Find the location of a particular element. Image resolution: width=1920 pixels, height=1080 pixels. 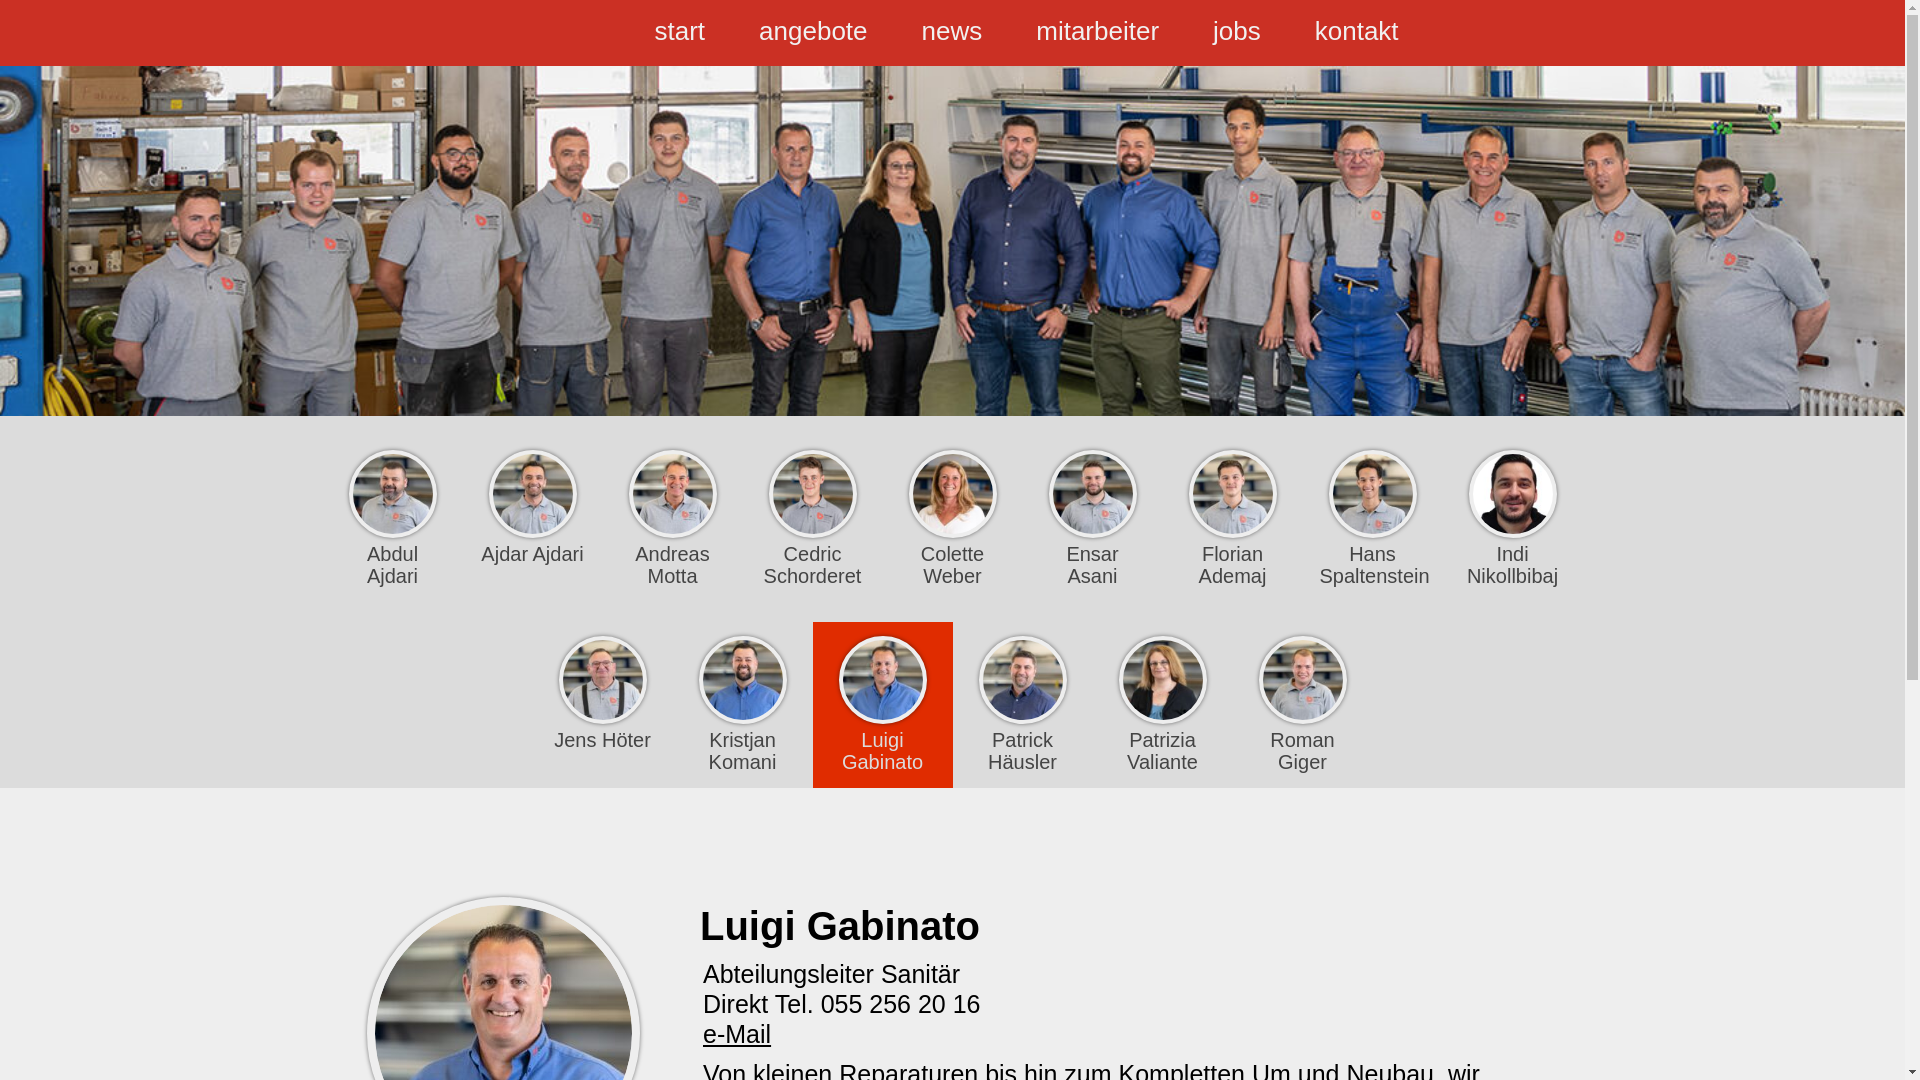

start is located at coordinates (680, 33).